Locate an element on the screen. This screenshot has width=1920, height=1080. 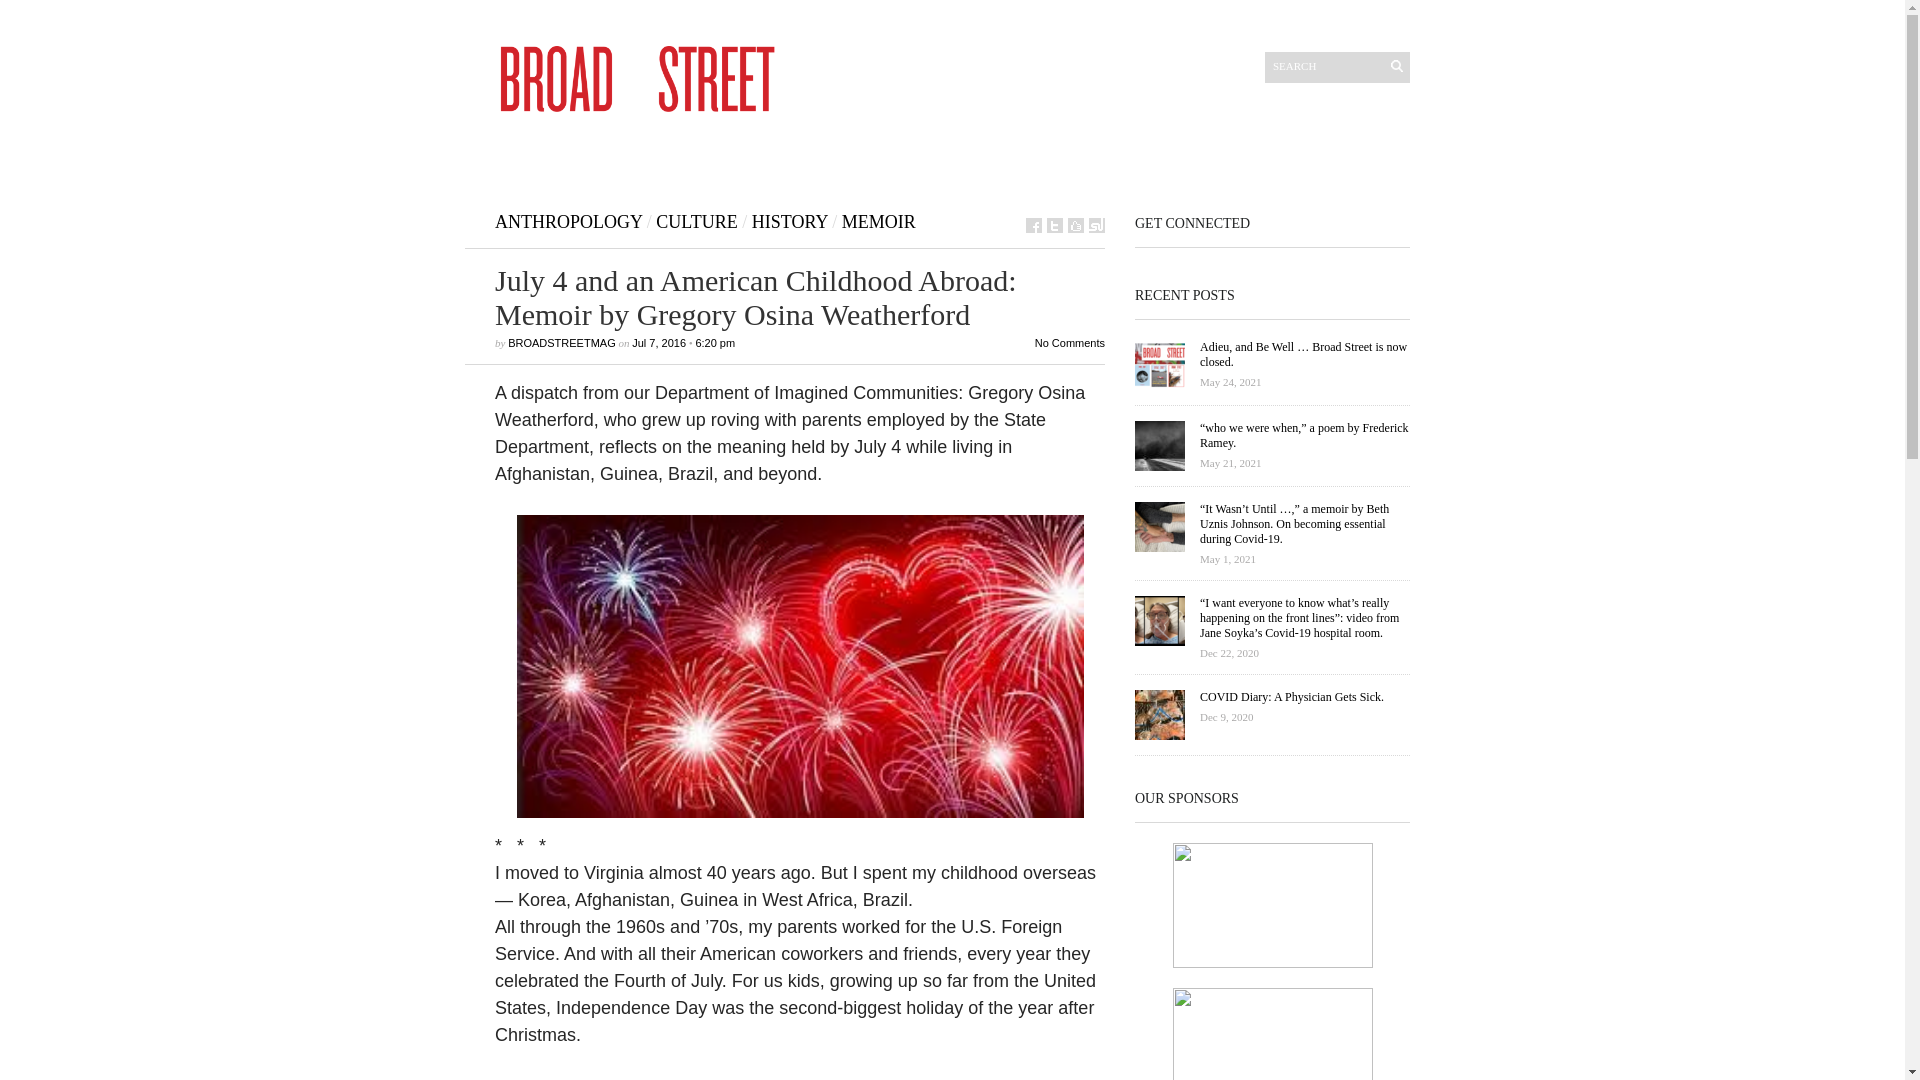
Search is located at coordinates (1326, 65).